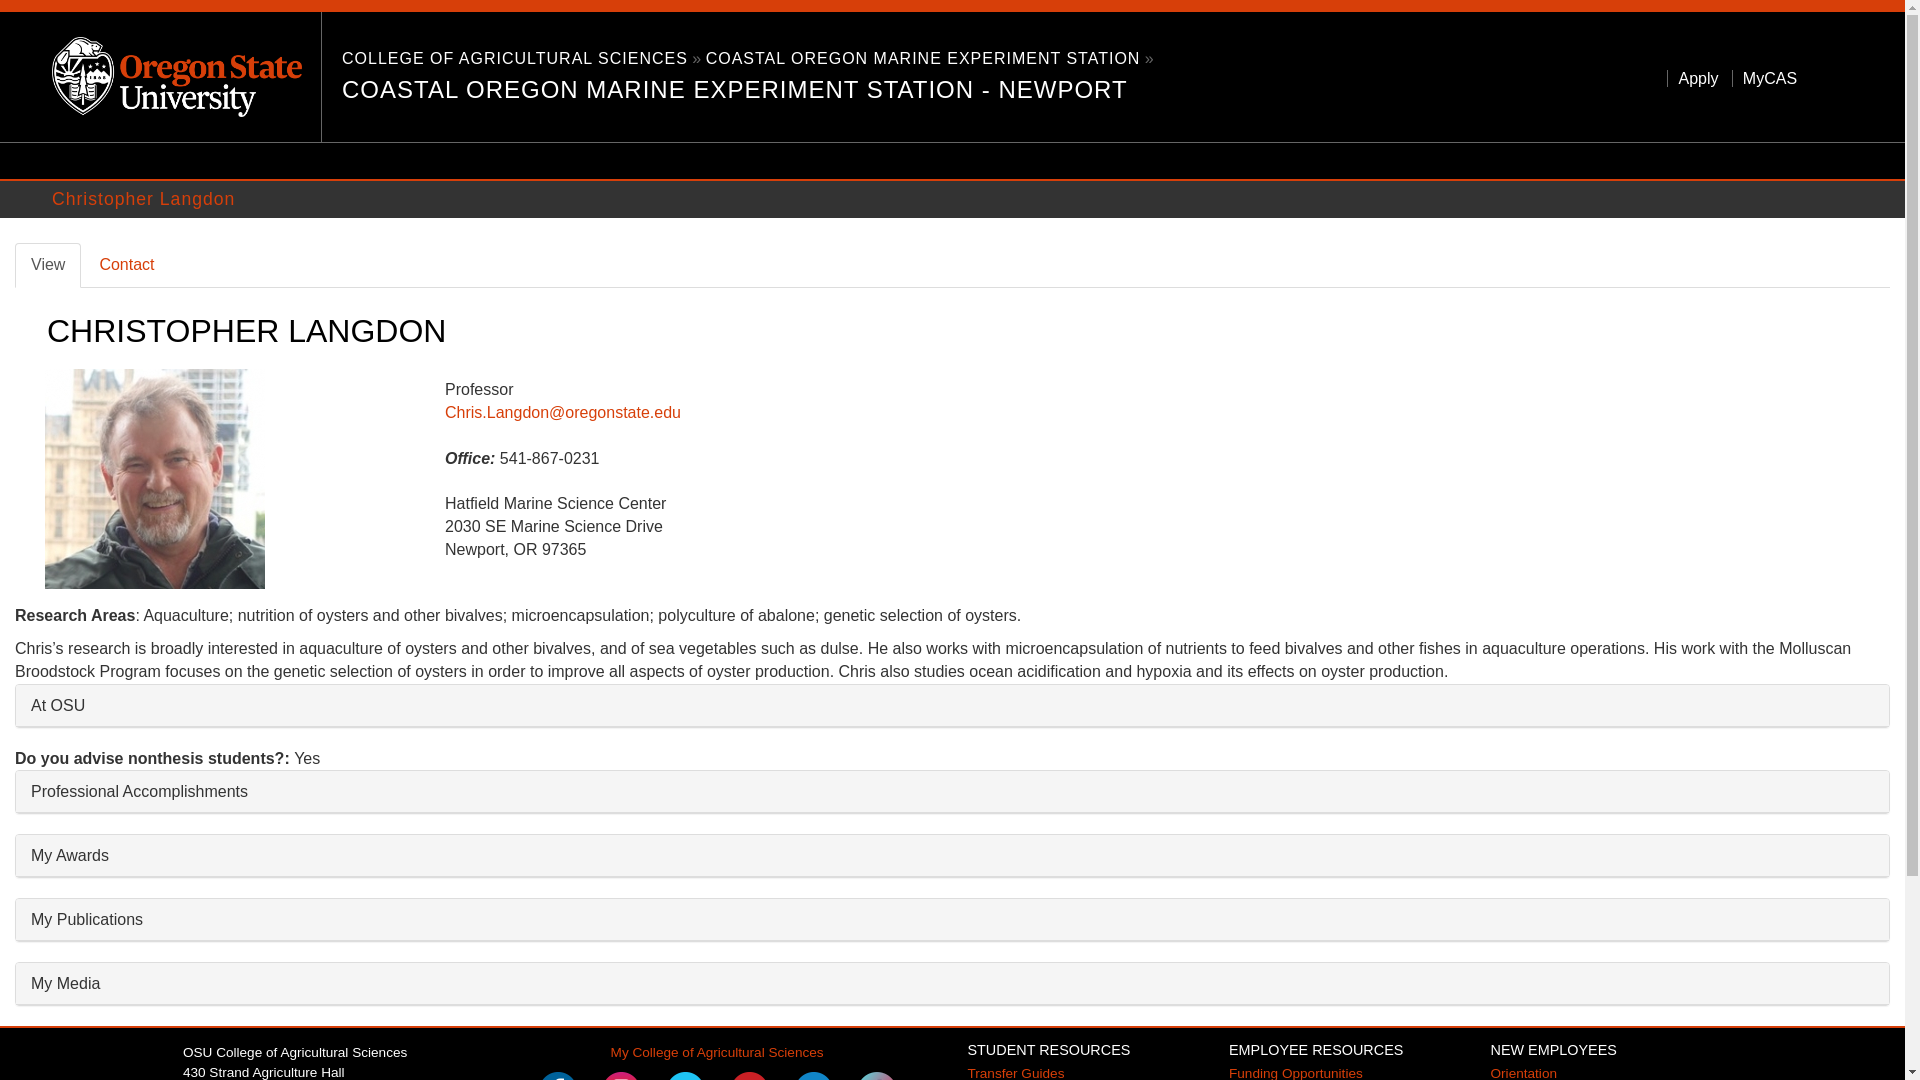 Image resolution: width=1920 pixels, height=1080 pixels. What do you see at coordinates (952, 984) in the screenshot?
I see `COASTAL OREGON MARINE EXPERIMENT STATION` at bounding box center [952, 984].